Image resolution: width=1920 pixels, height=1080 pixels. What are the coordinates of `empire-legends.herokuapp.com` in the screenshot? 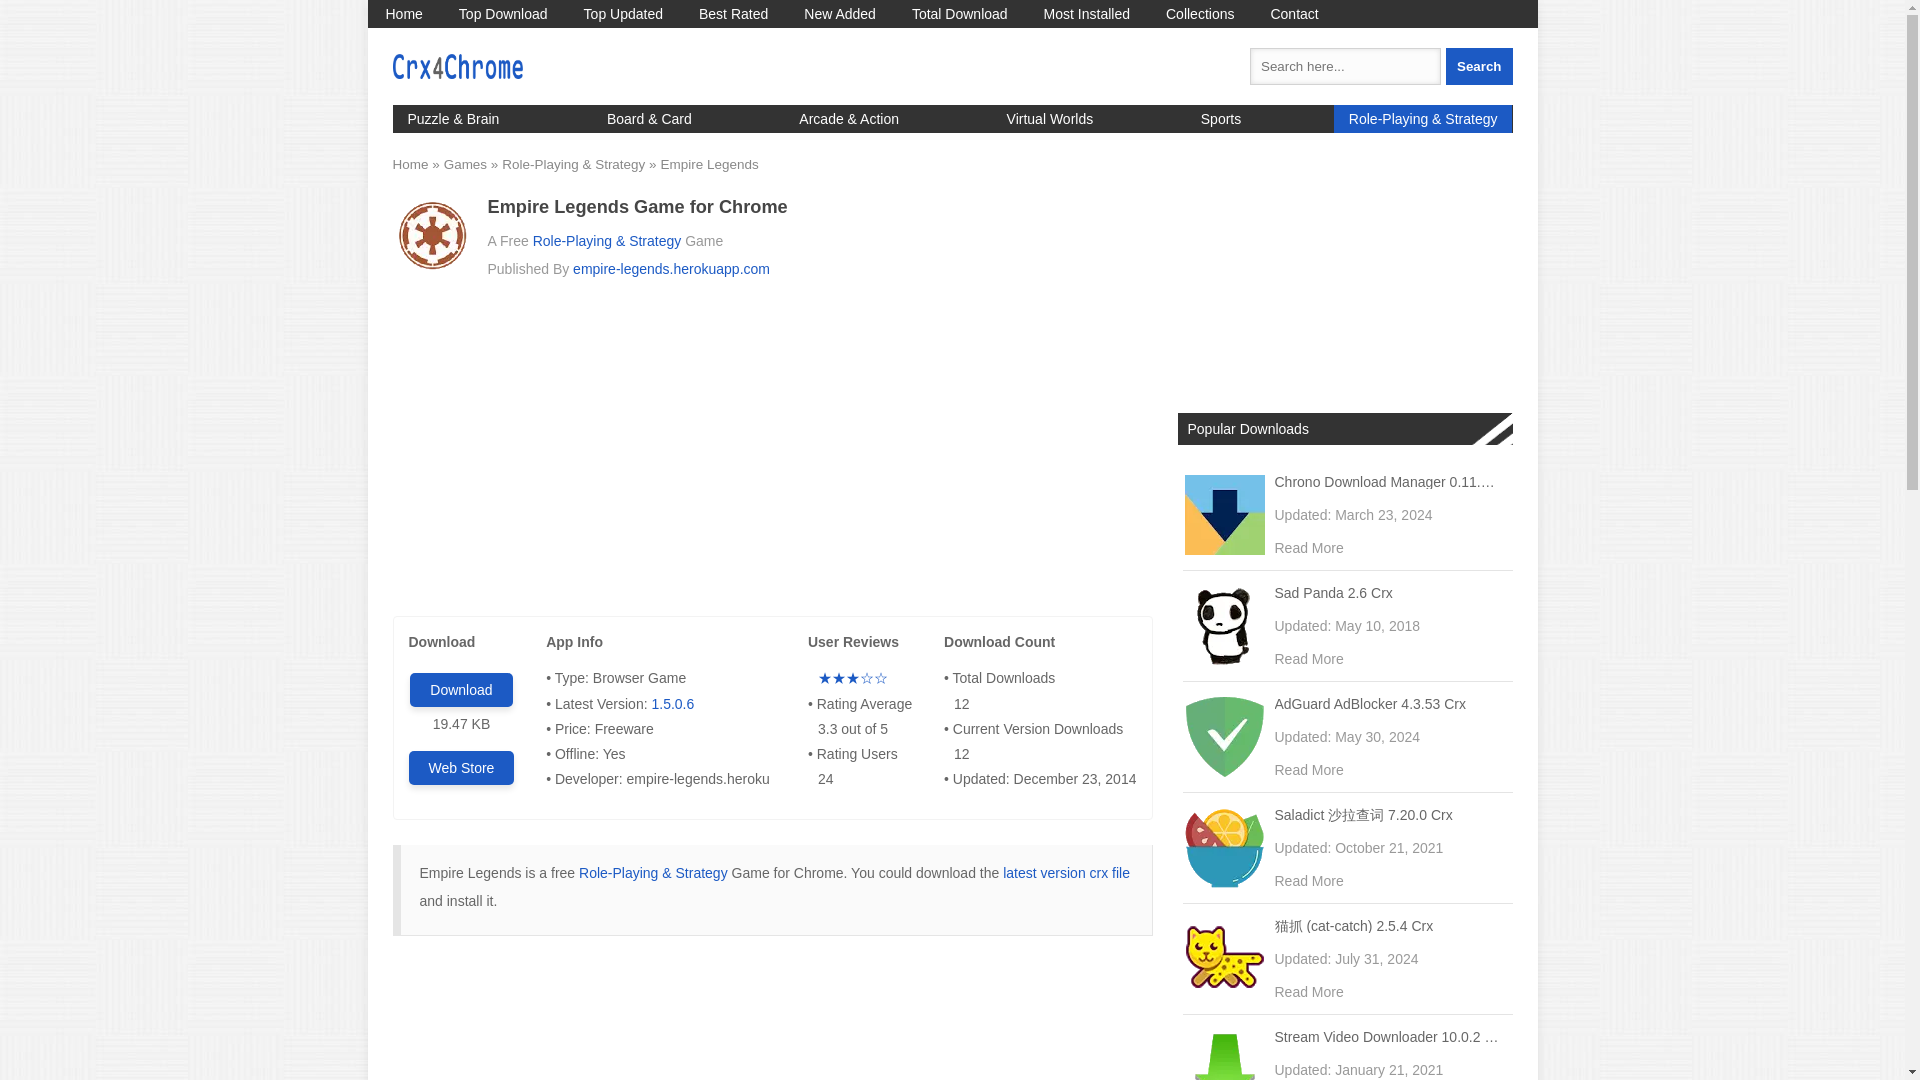 It's located at (670, 268).